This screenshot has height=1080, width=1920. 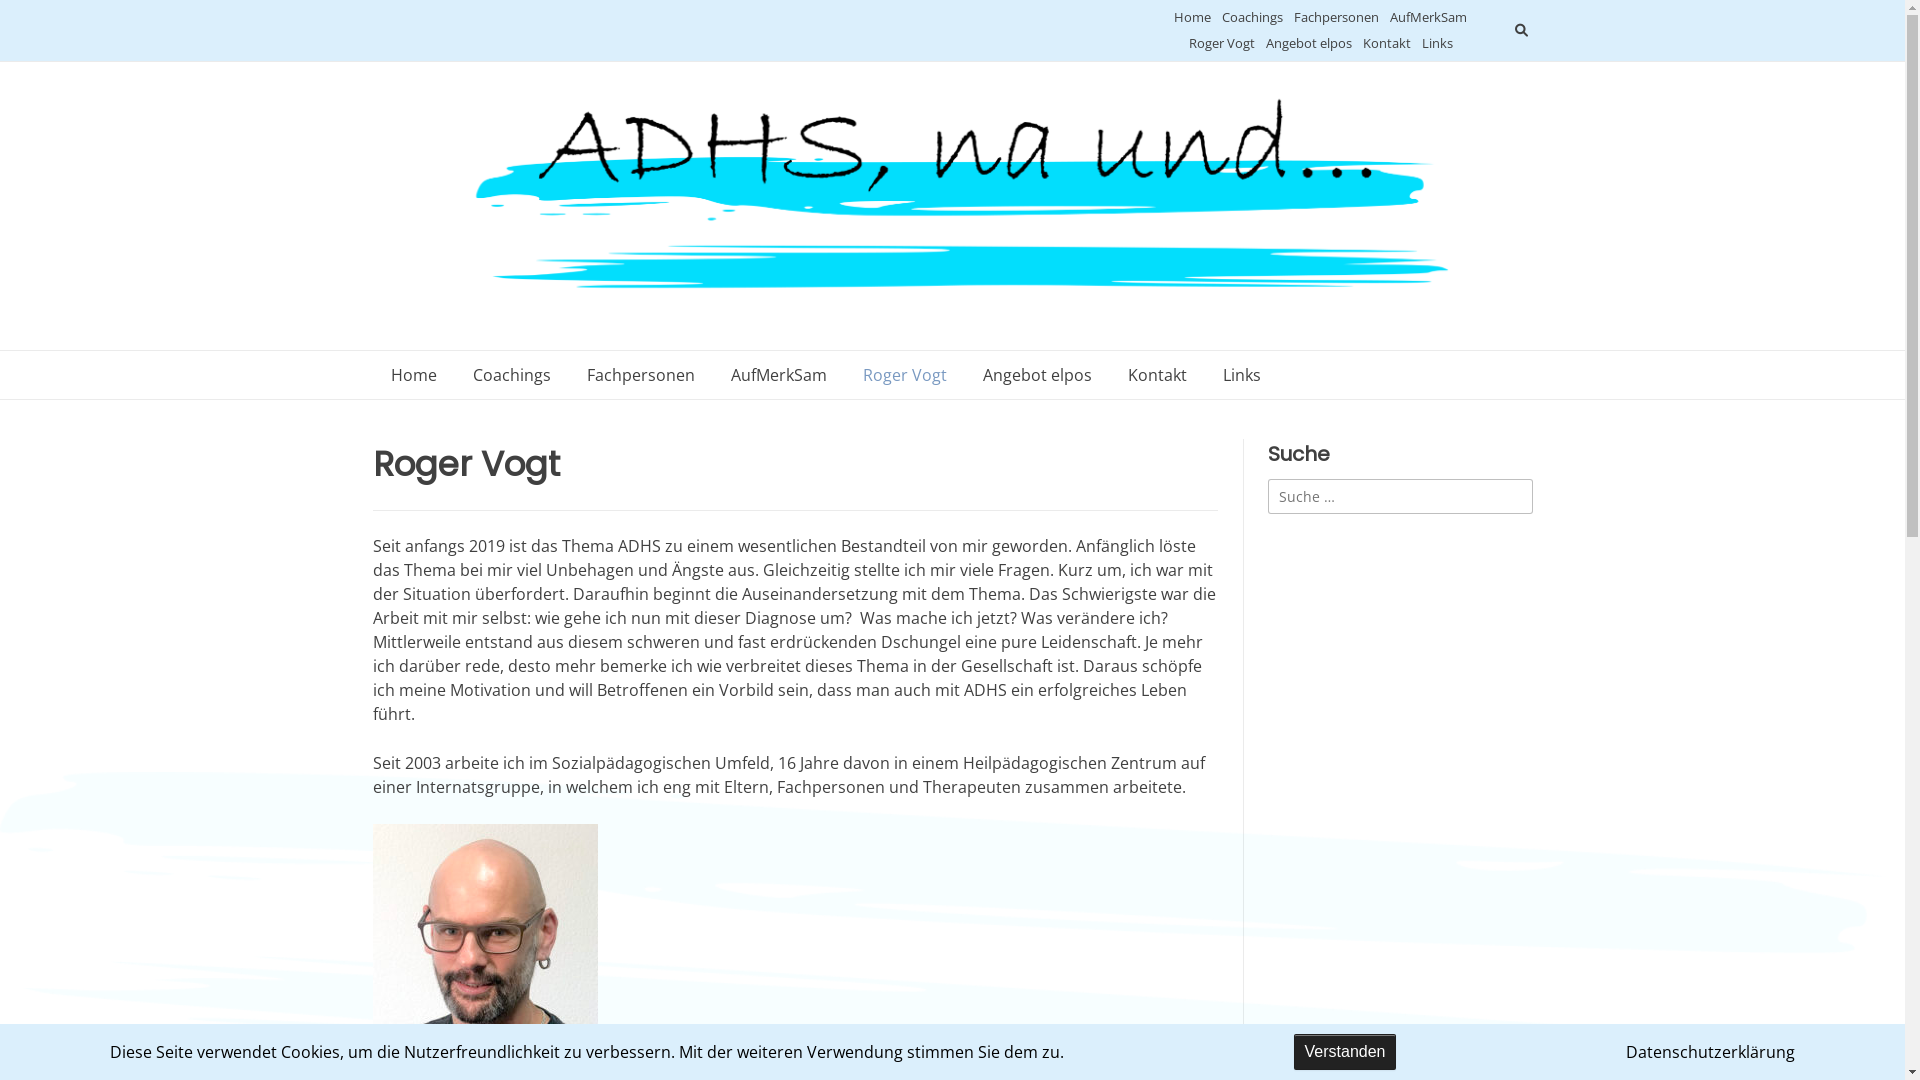 What do you see at coordinates (640, 375) in the screenshot?
I see `Fachpersonen` at bounding box center [640, 375].